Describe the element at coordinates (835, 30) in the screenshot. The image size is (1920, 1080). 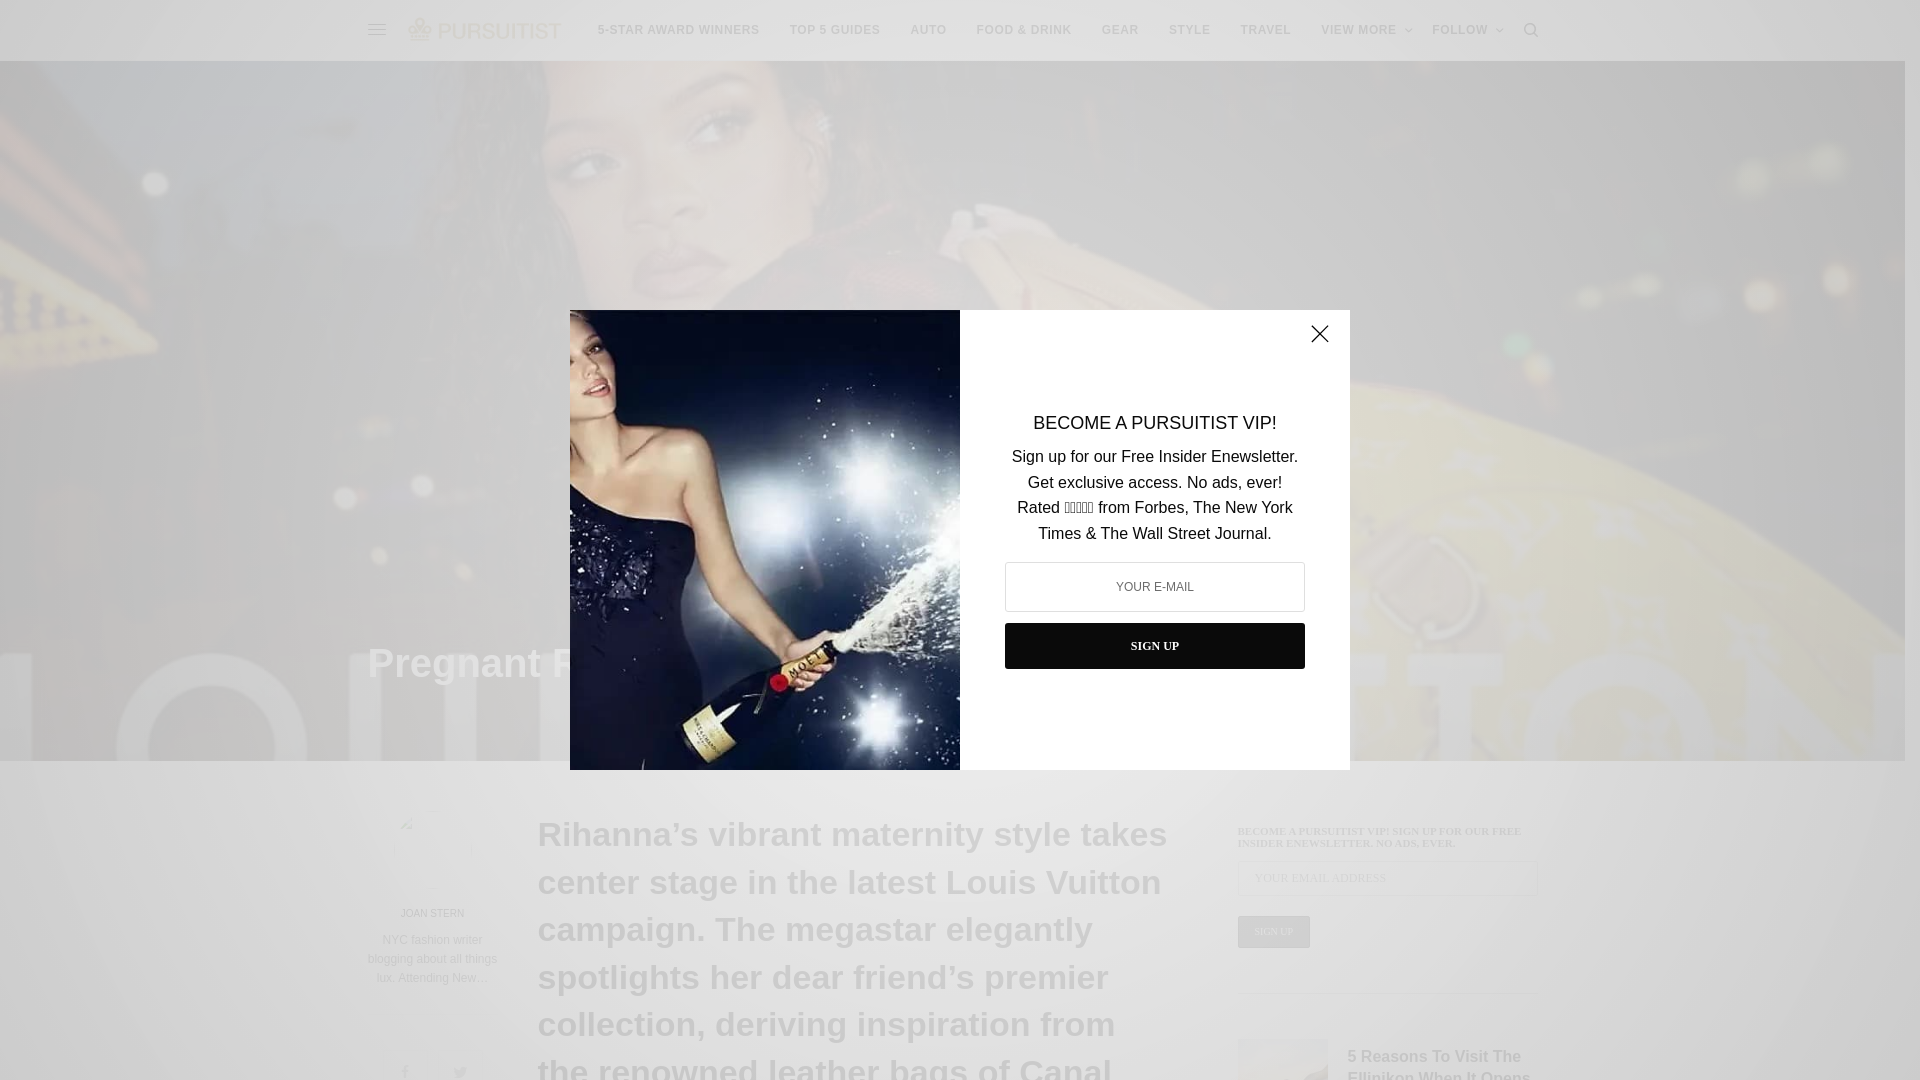
I see `TOP 5 GUIDES` at that location.